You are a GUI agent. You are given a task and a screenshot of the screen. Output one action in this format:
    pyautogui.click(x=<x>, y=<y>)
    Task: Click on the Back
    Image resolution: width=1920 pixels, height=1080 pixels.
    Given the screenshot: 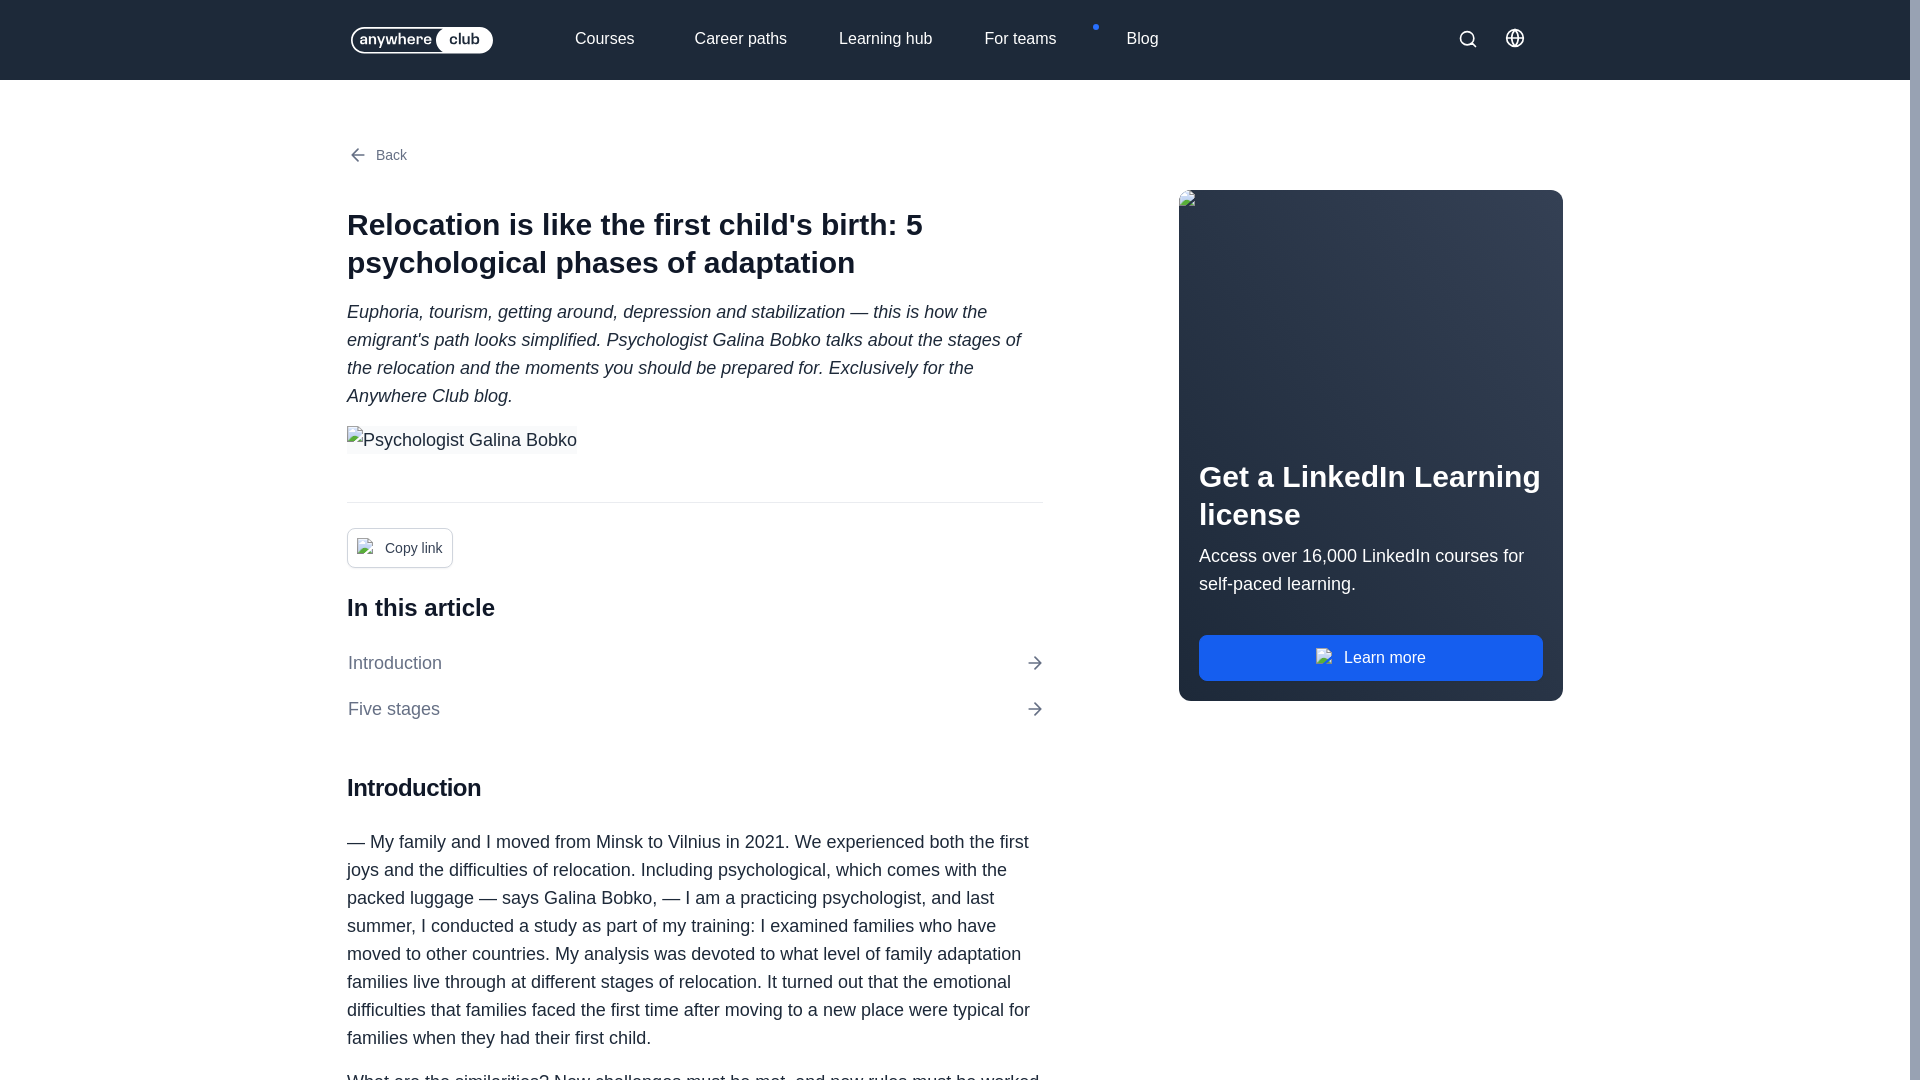 What is the action you would take?
    pyautogui.click(x=377, y=154)
    